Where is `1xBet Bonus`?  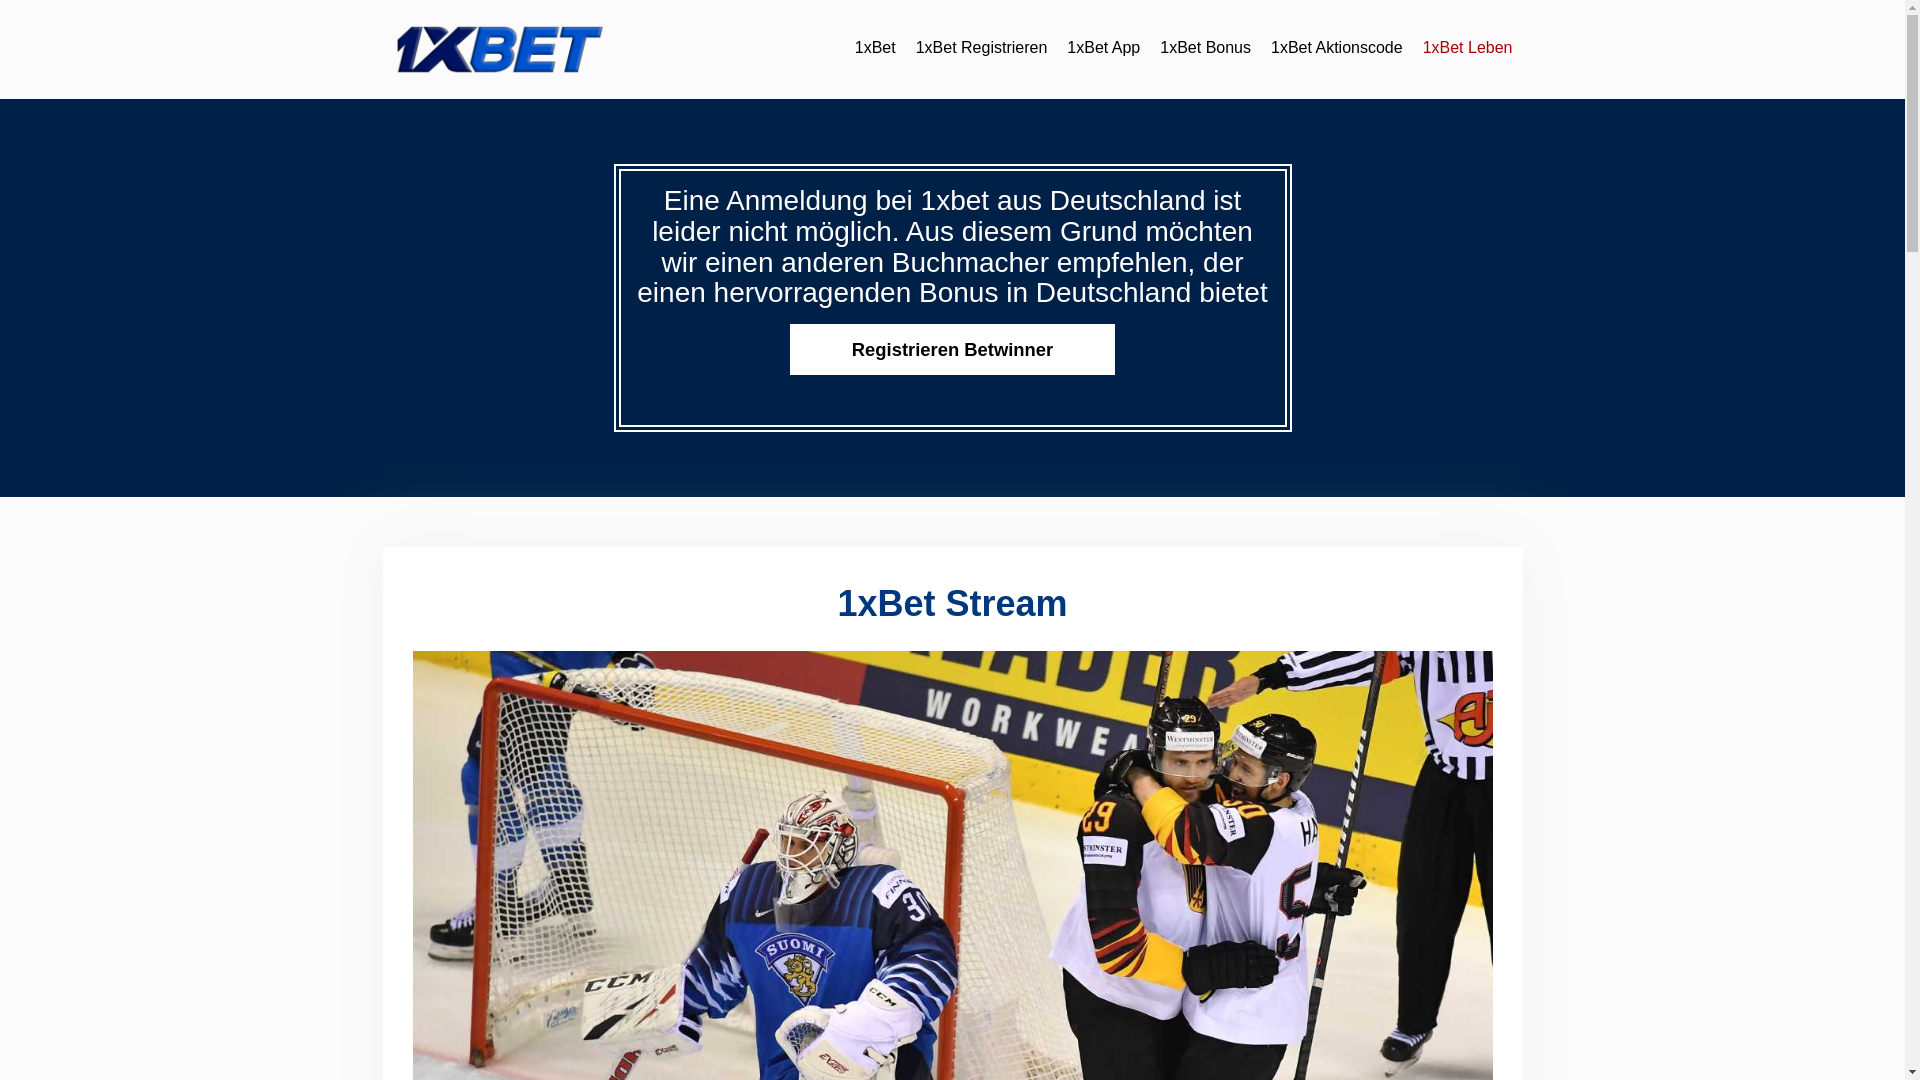
1xBet Bonus is located at coordinates (1206, 48).